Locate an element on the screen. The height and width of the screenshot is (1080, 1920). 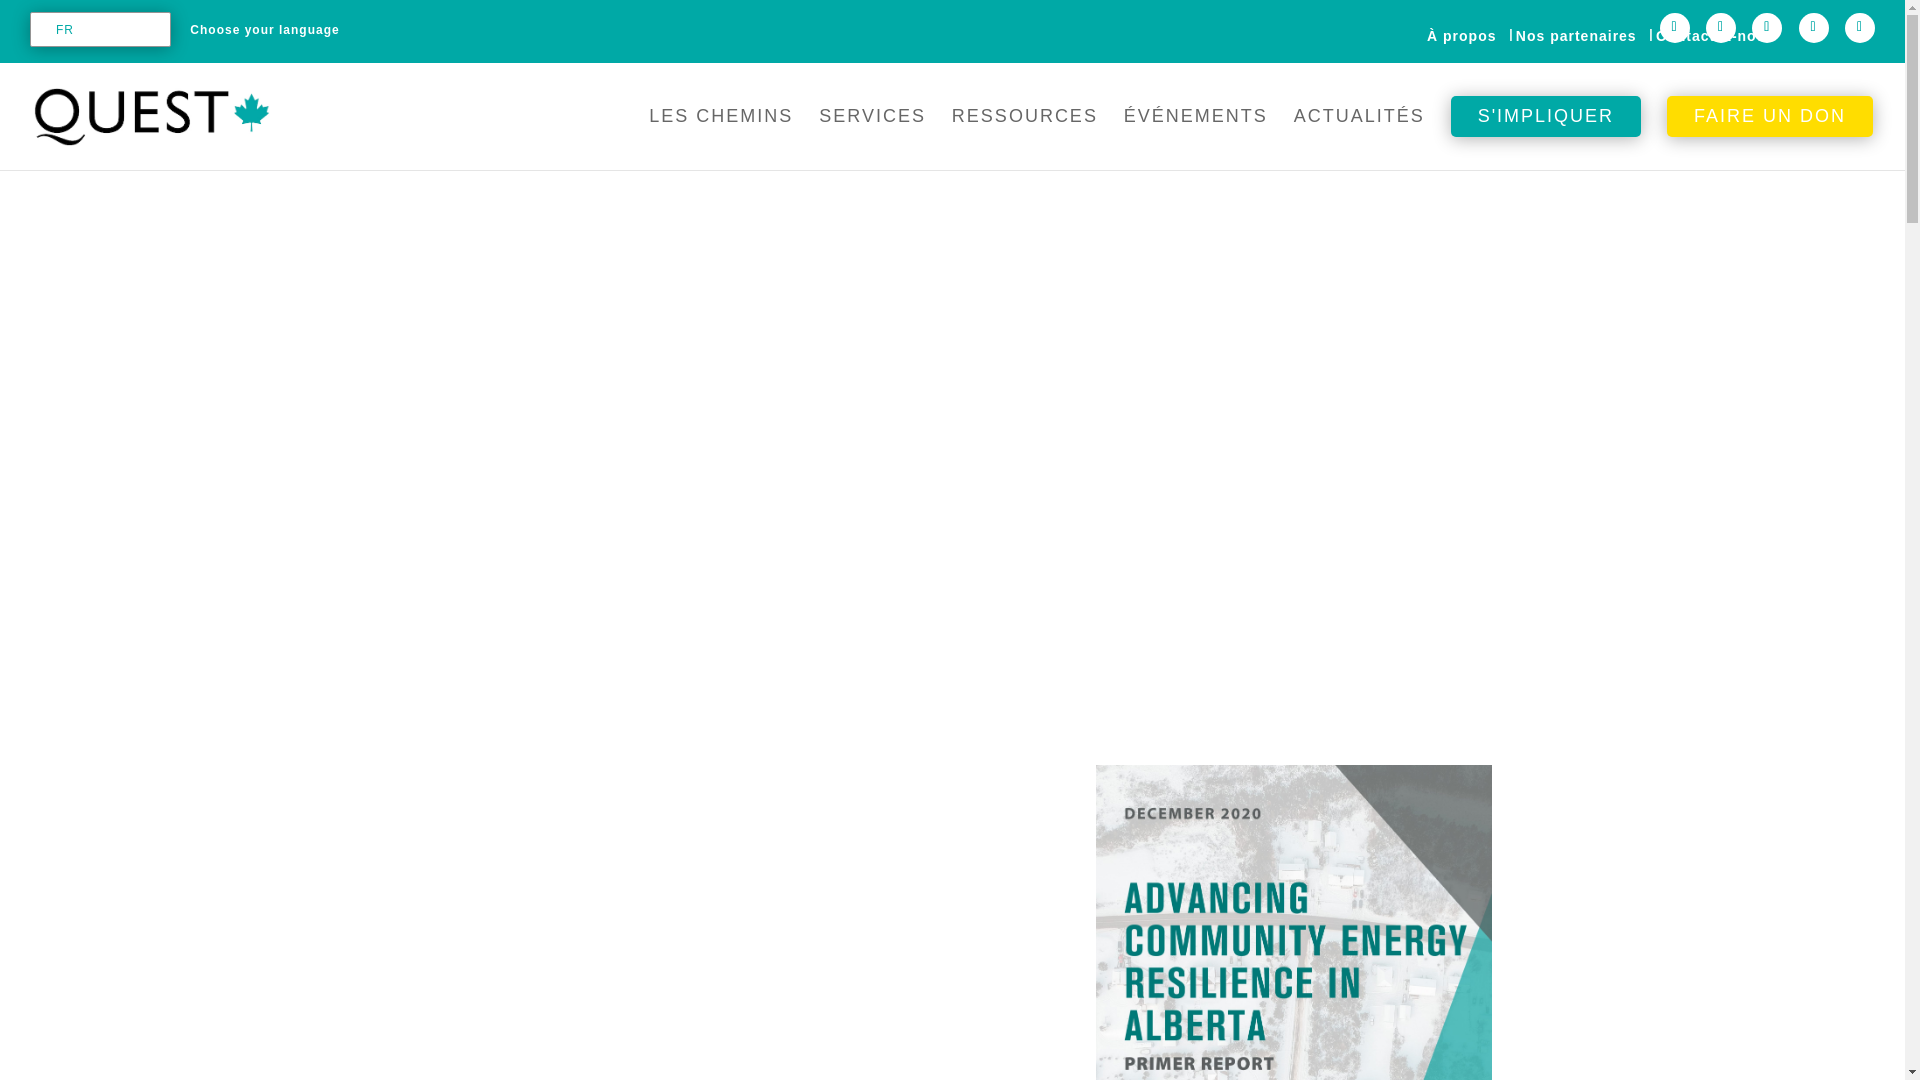
RESSOURCES is located at coordinates (1025, 132).